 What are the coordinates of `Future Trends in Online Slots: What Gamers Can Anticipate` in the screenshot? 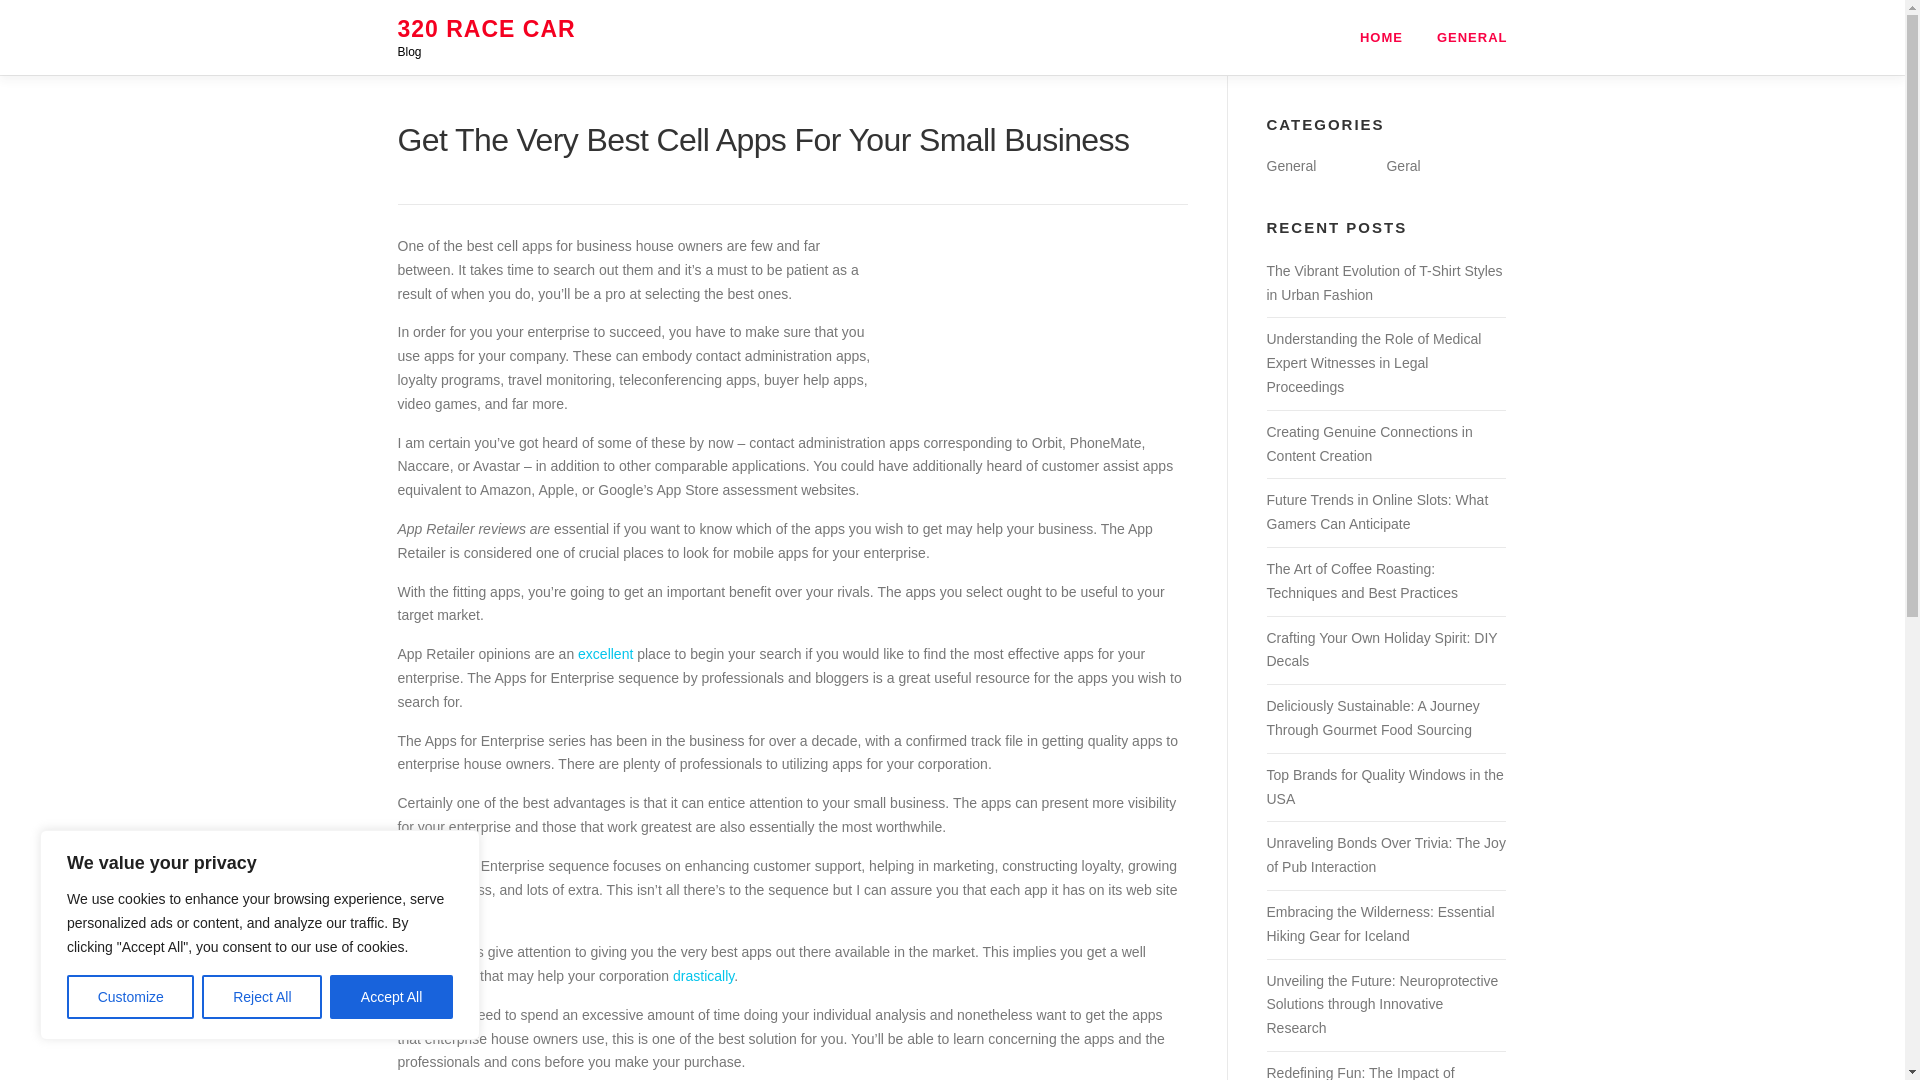 It's located at (1376, 512).